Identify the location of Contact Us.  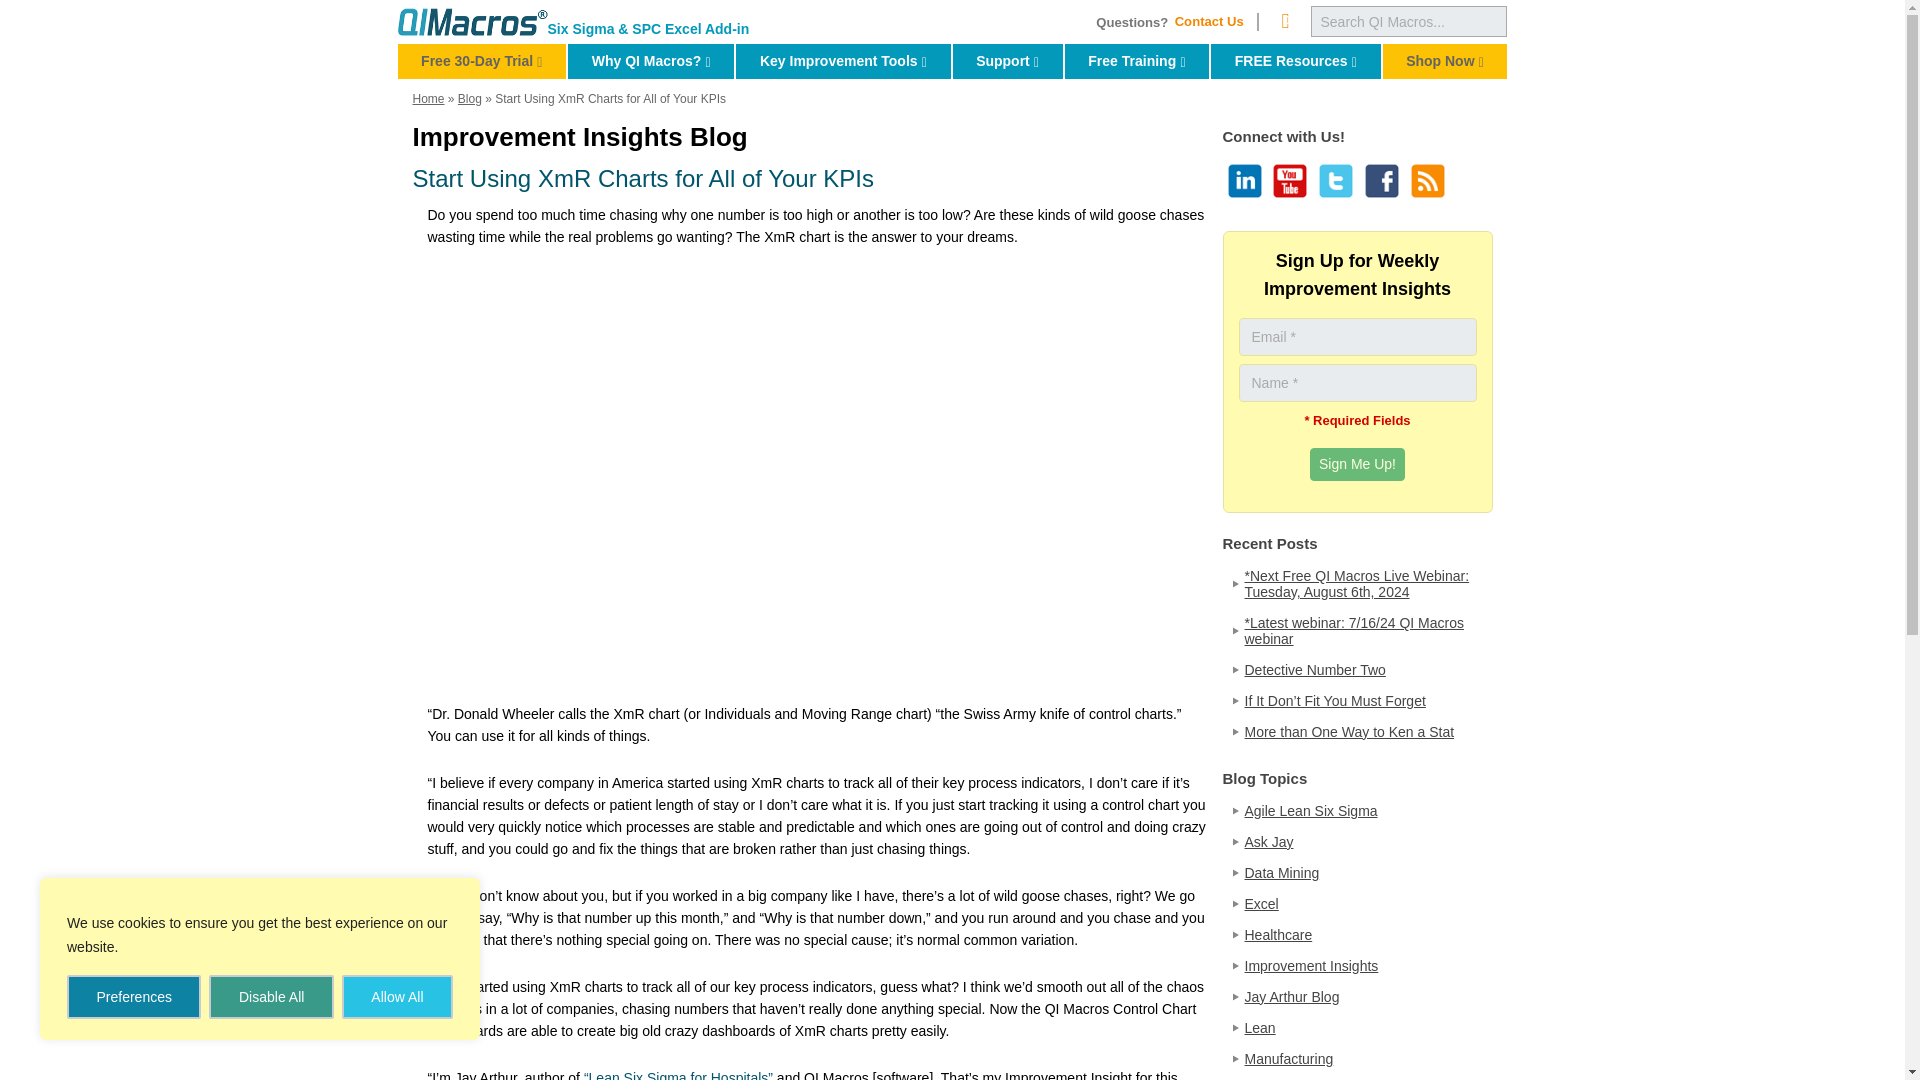
(1215, 22).